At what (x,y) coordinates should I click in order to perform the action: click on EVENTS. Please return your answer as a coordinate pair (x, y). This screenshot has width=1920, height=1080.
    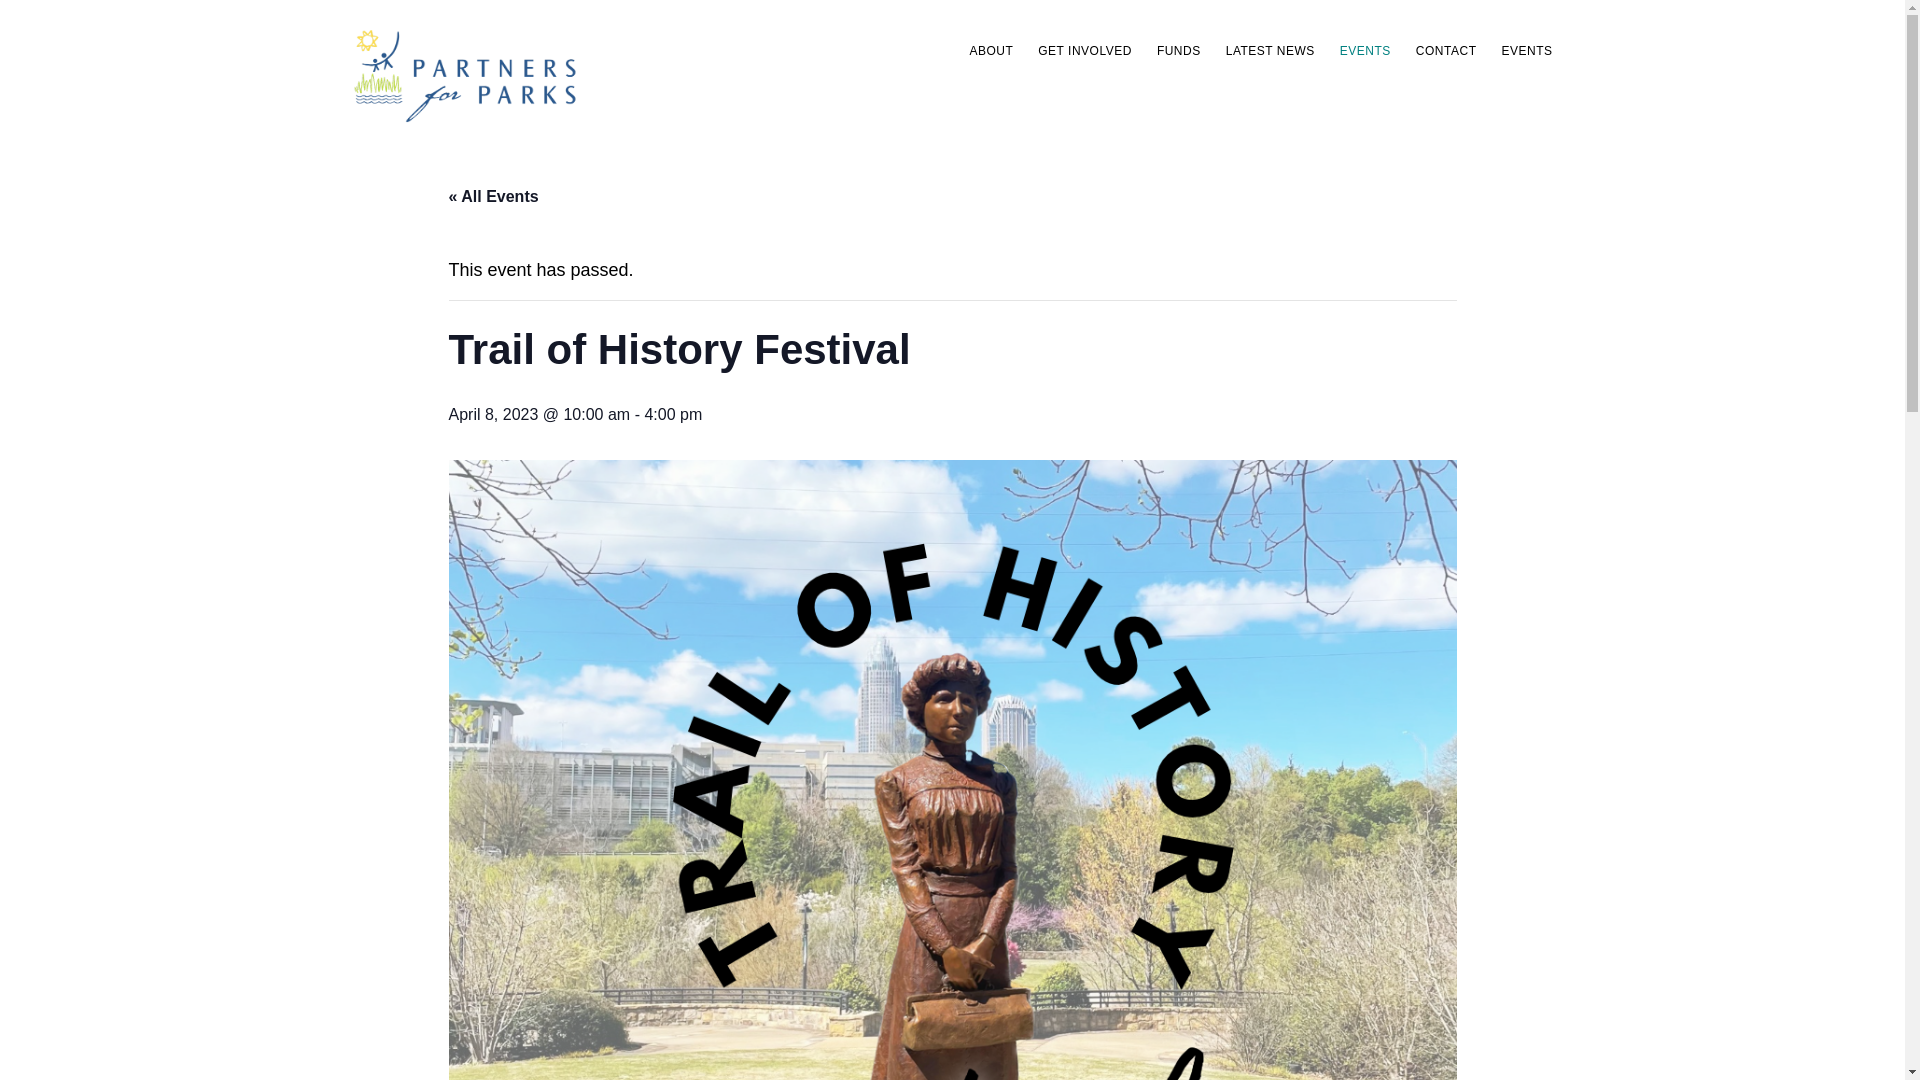
    Looking at the image, I should click on (1366, 50).